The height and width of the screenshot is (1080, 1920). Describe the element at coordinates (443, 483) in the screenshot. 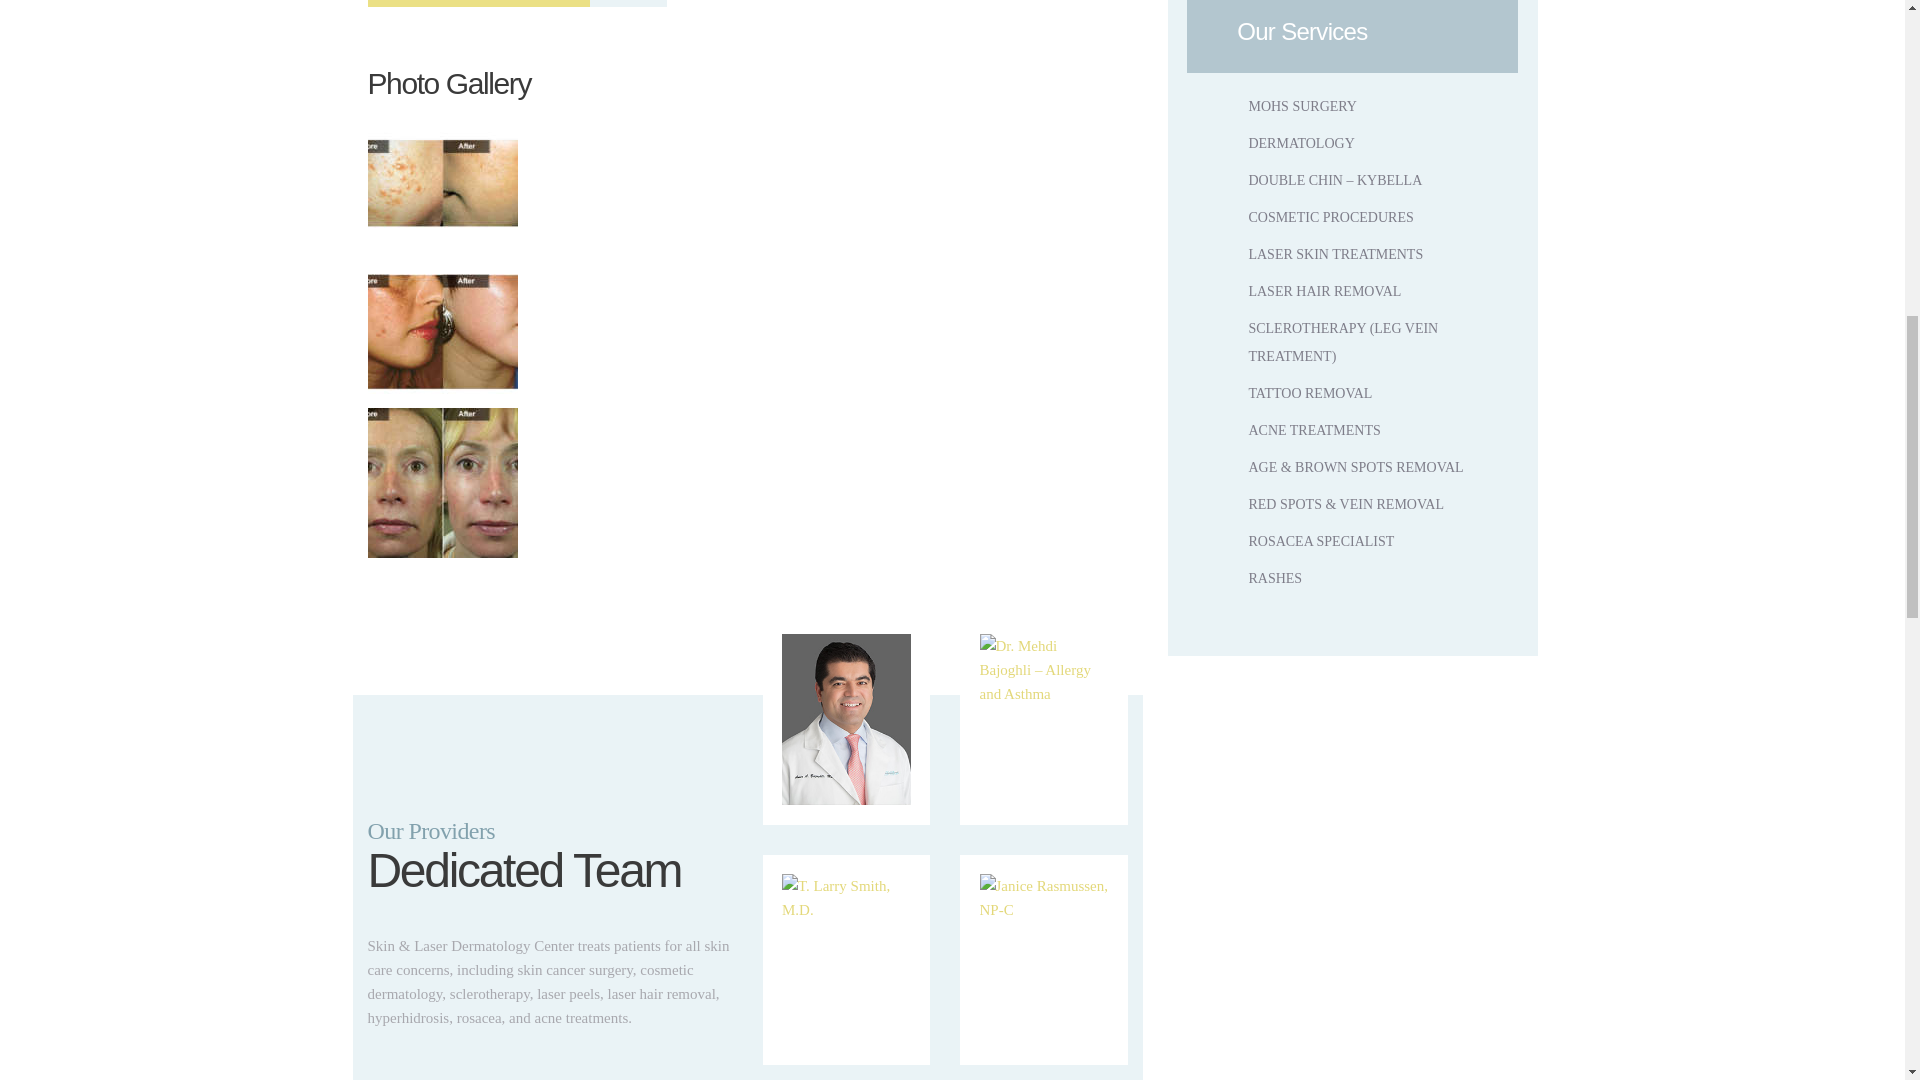

I see `Microdermabrasion-Power-Peels-030` at that location.